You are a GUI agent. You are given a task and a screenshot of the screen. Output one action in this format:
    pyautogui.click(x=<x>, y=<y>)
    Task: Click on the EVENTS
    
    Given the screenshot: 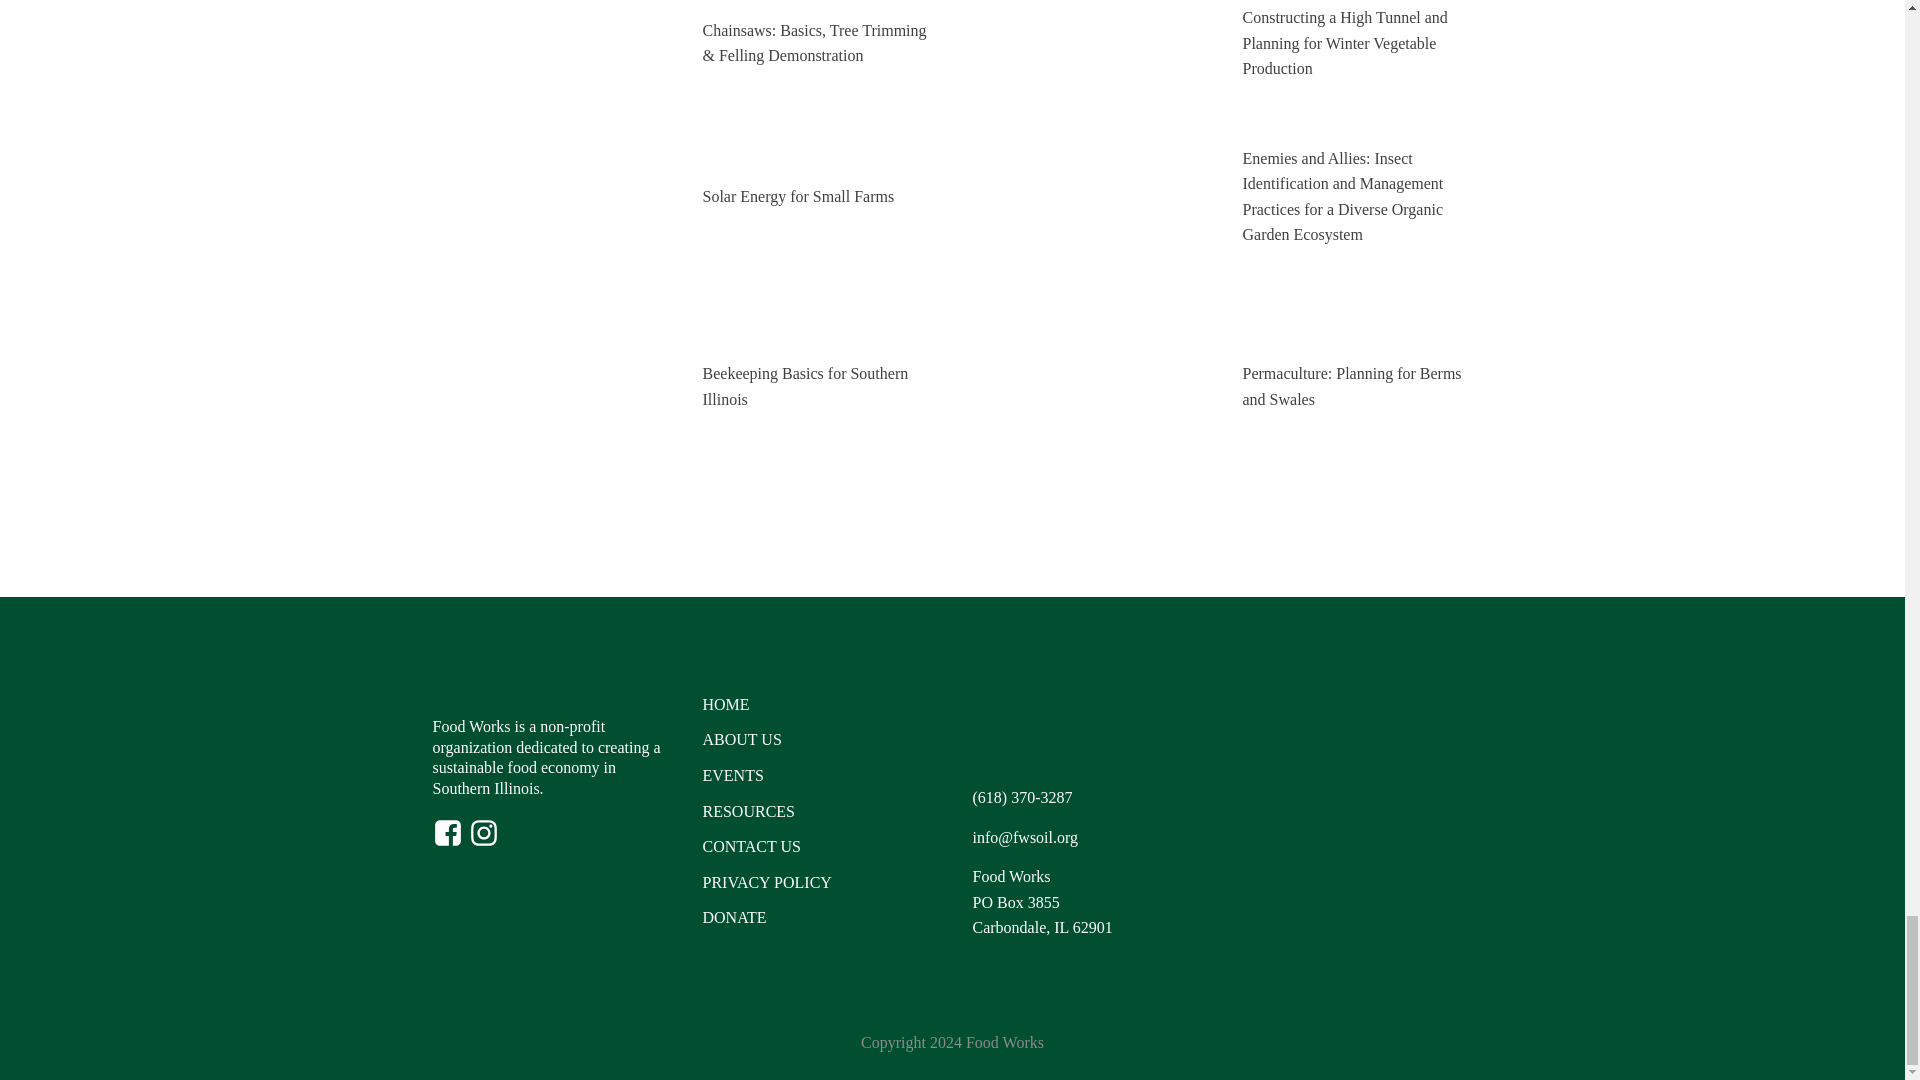 What is the action you would take?
    pyautogui.click(x=732, y=776)
    